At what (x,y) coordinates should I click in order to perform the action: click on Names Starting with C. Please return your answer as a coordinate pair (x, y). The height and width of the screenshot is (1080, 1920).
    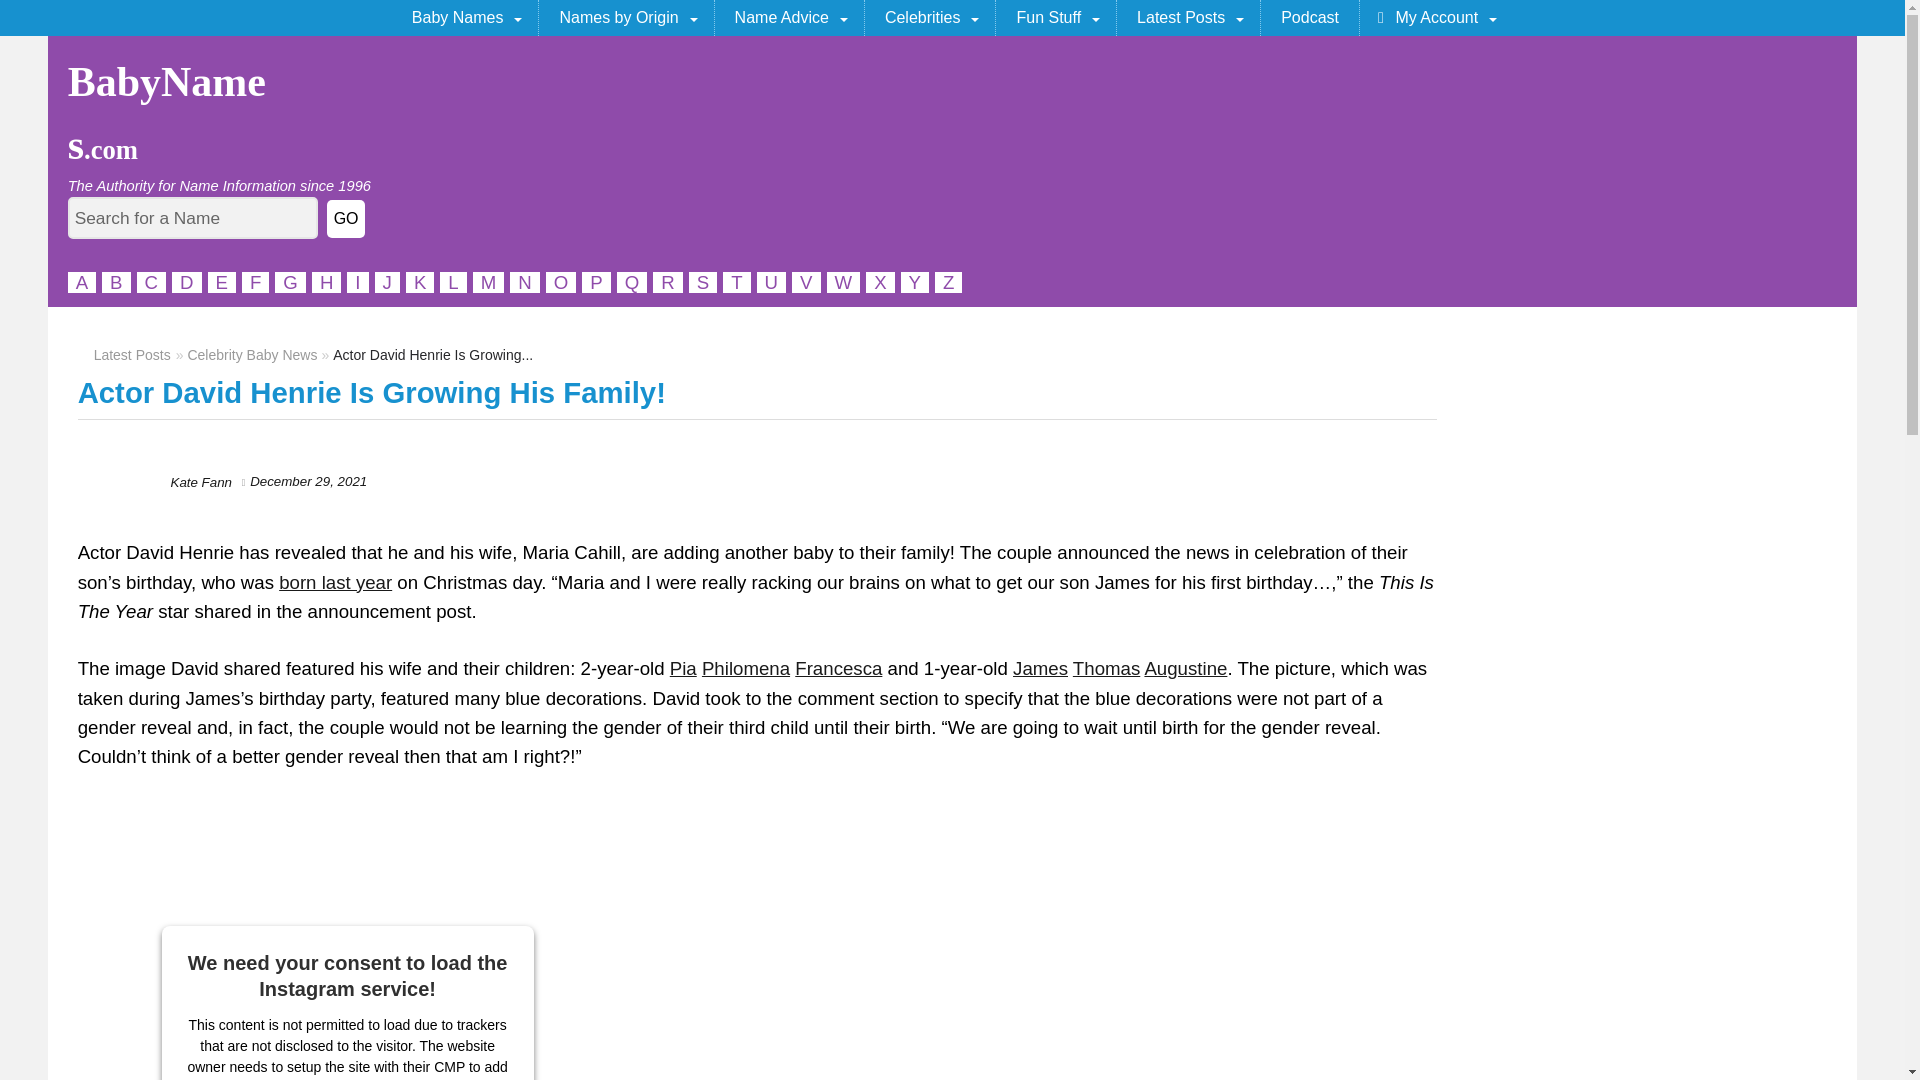
    Looking at the image, I should click on (150, 282).